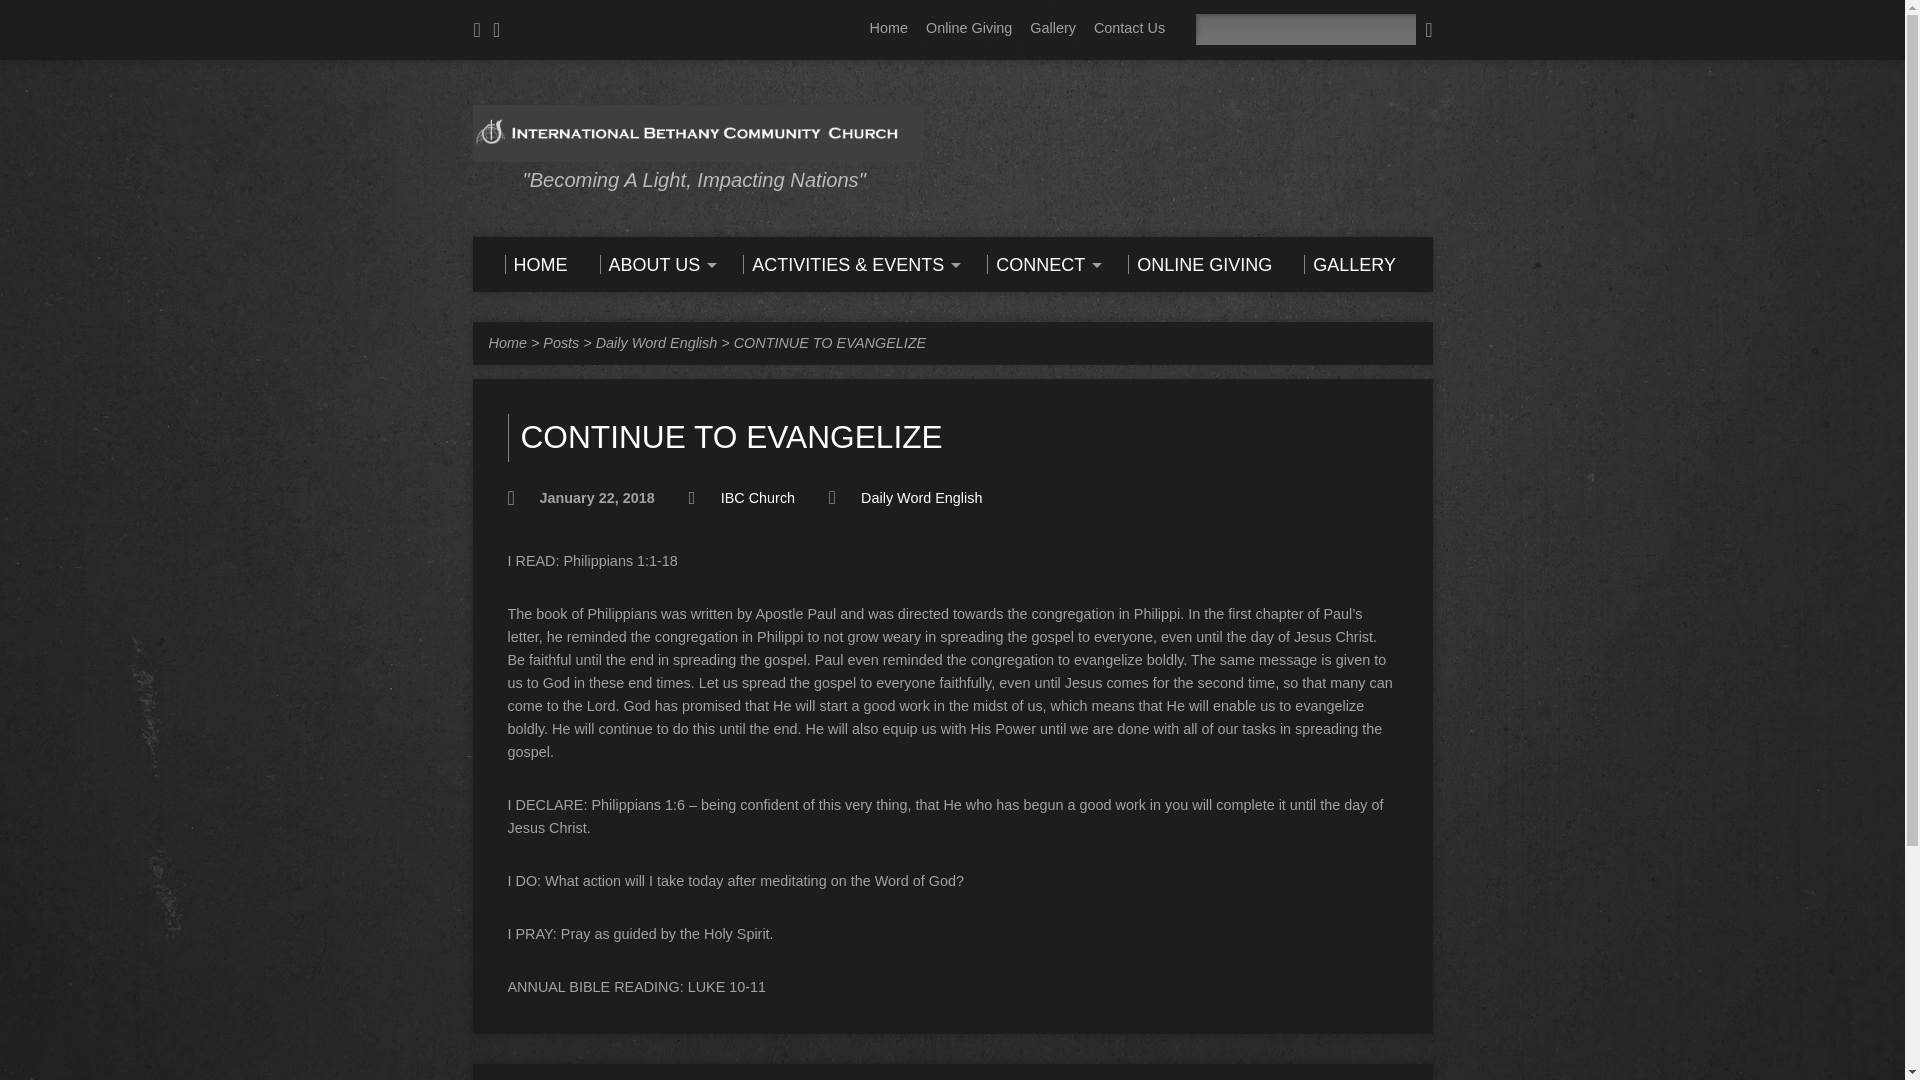  What do you see at coordinates (506, 342) in the screenshot?
I see `Home` at bounding box center [506, 342].